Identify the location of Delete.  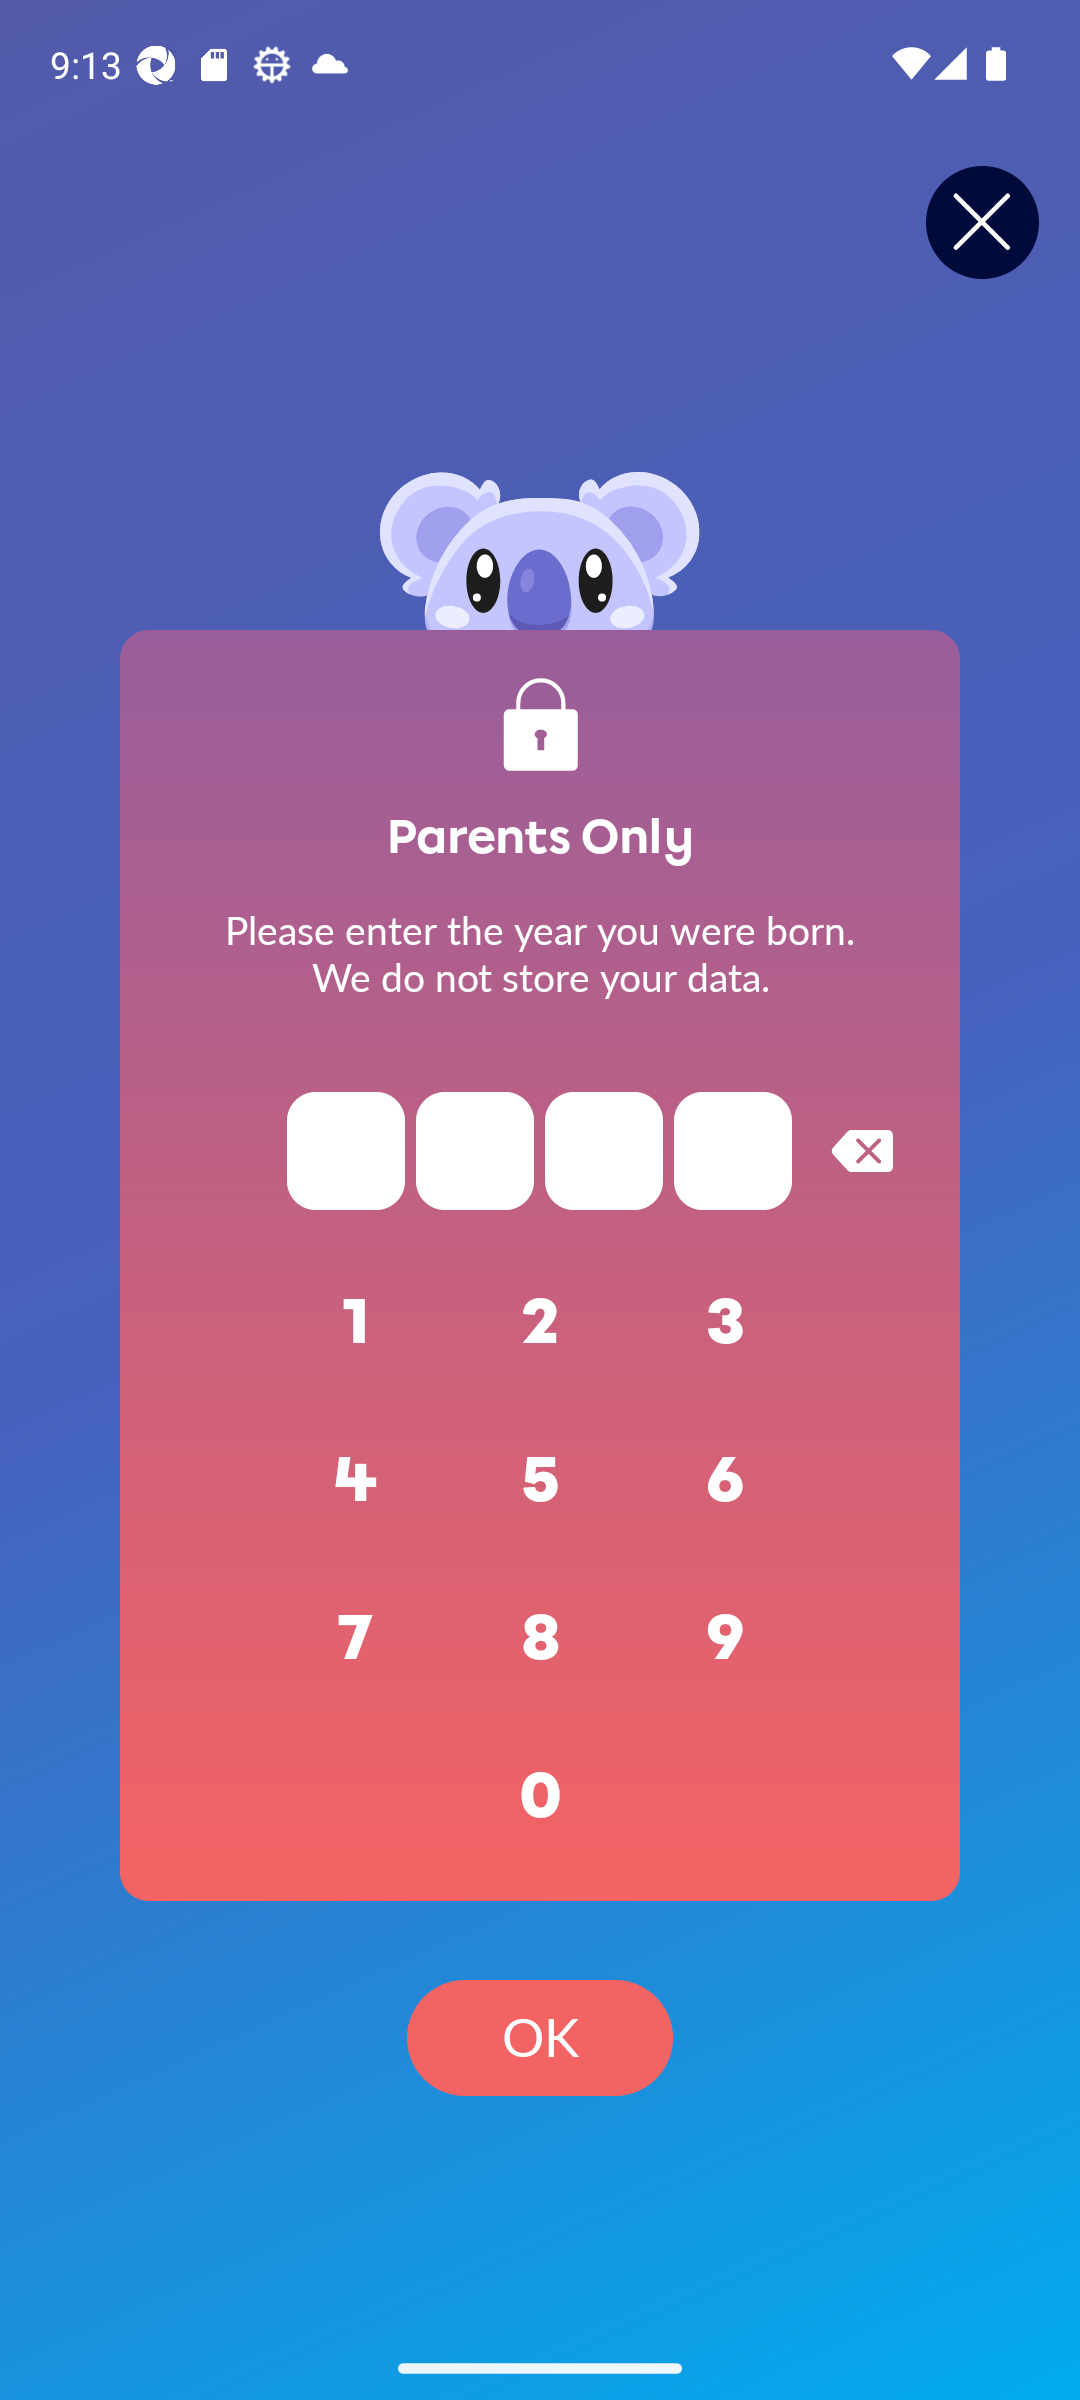
(862, 1150).